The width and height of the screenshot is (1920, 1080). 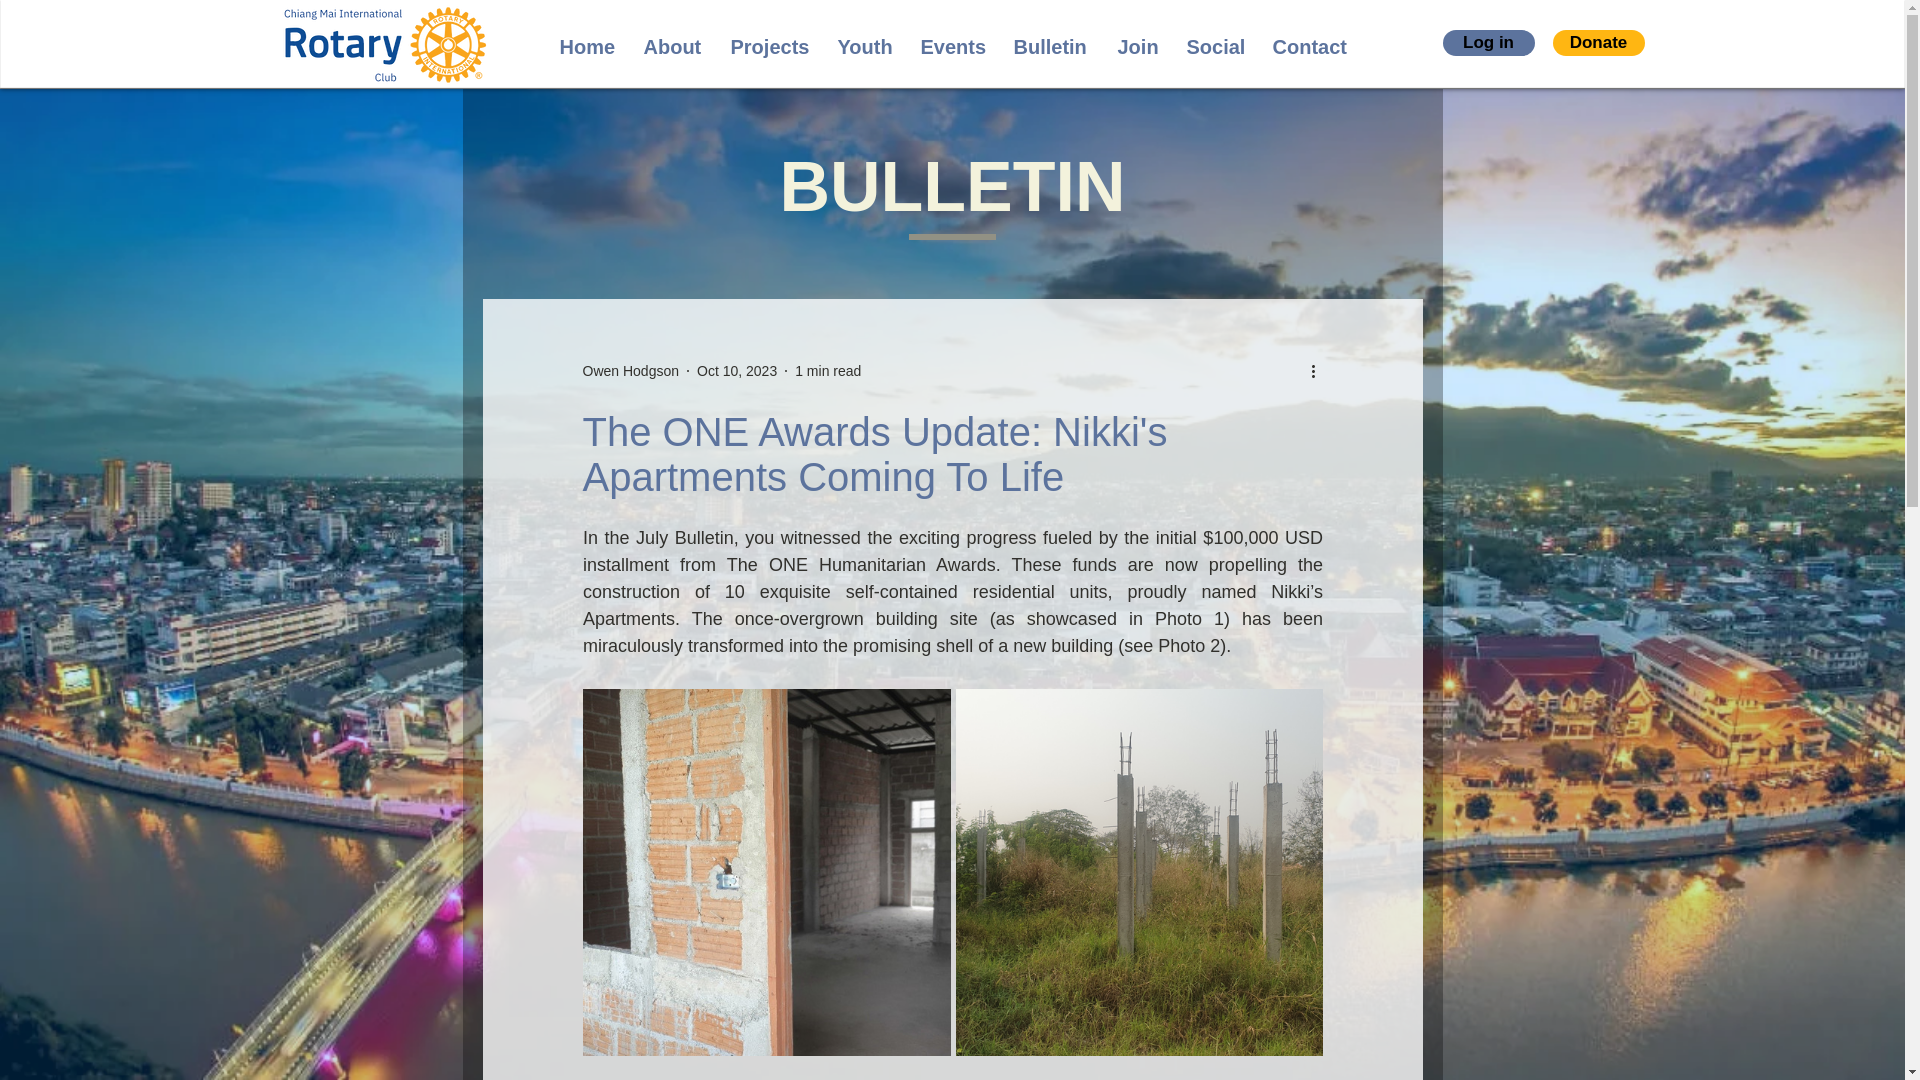 I want to click on 1 min read, so click(x=827, y=370).